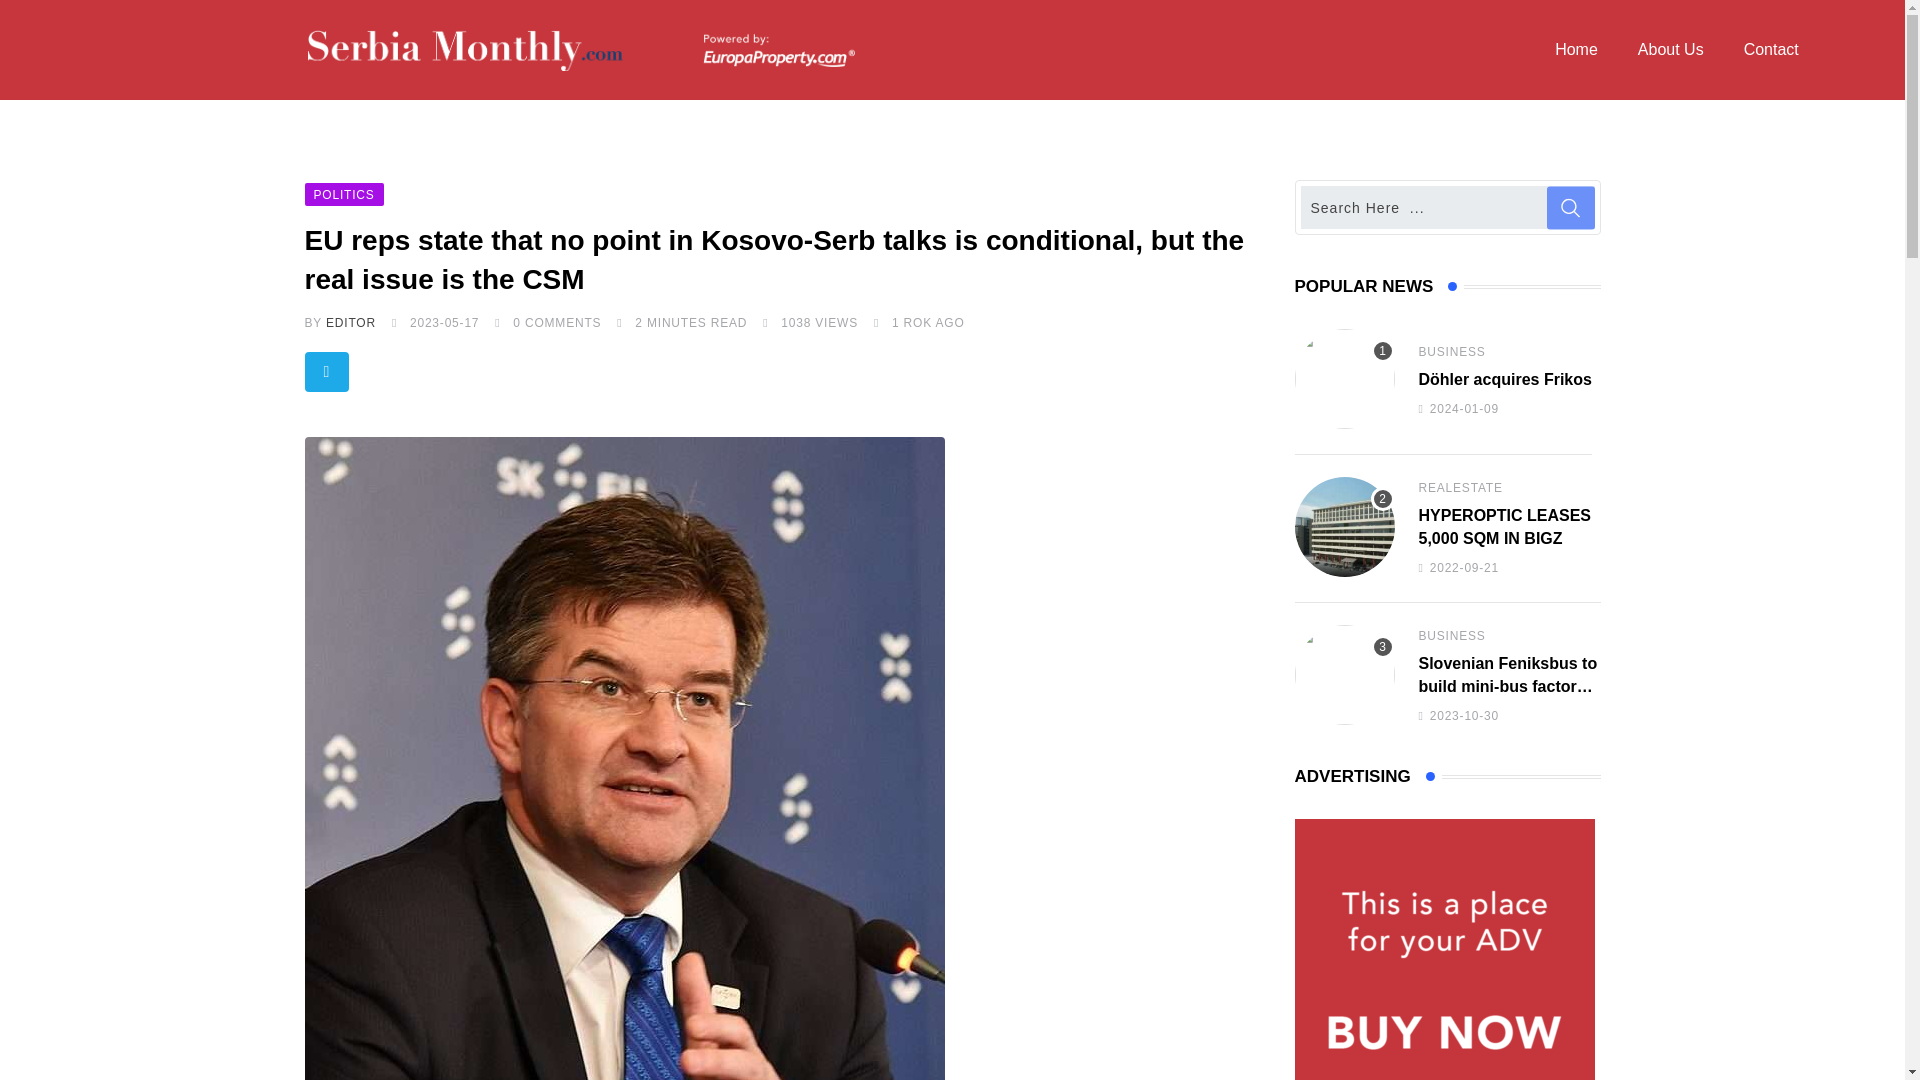 The height and width of the screenshot is (1080, 1920). I want to click on Contact, so click(1771, 50).